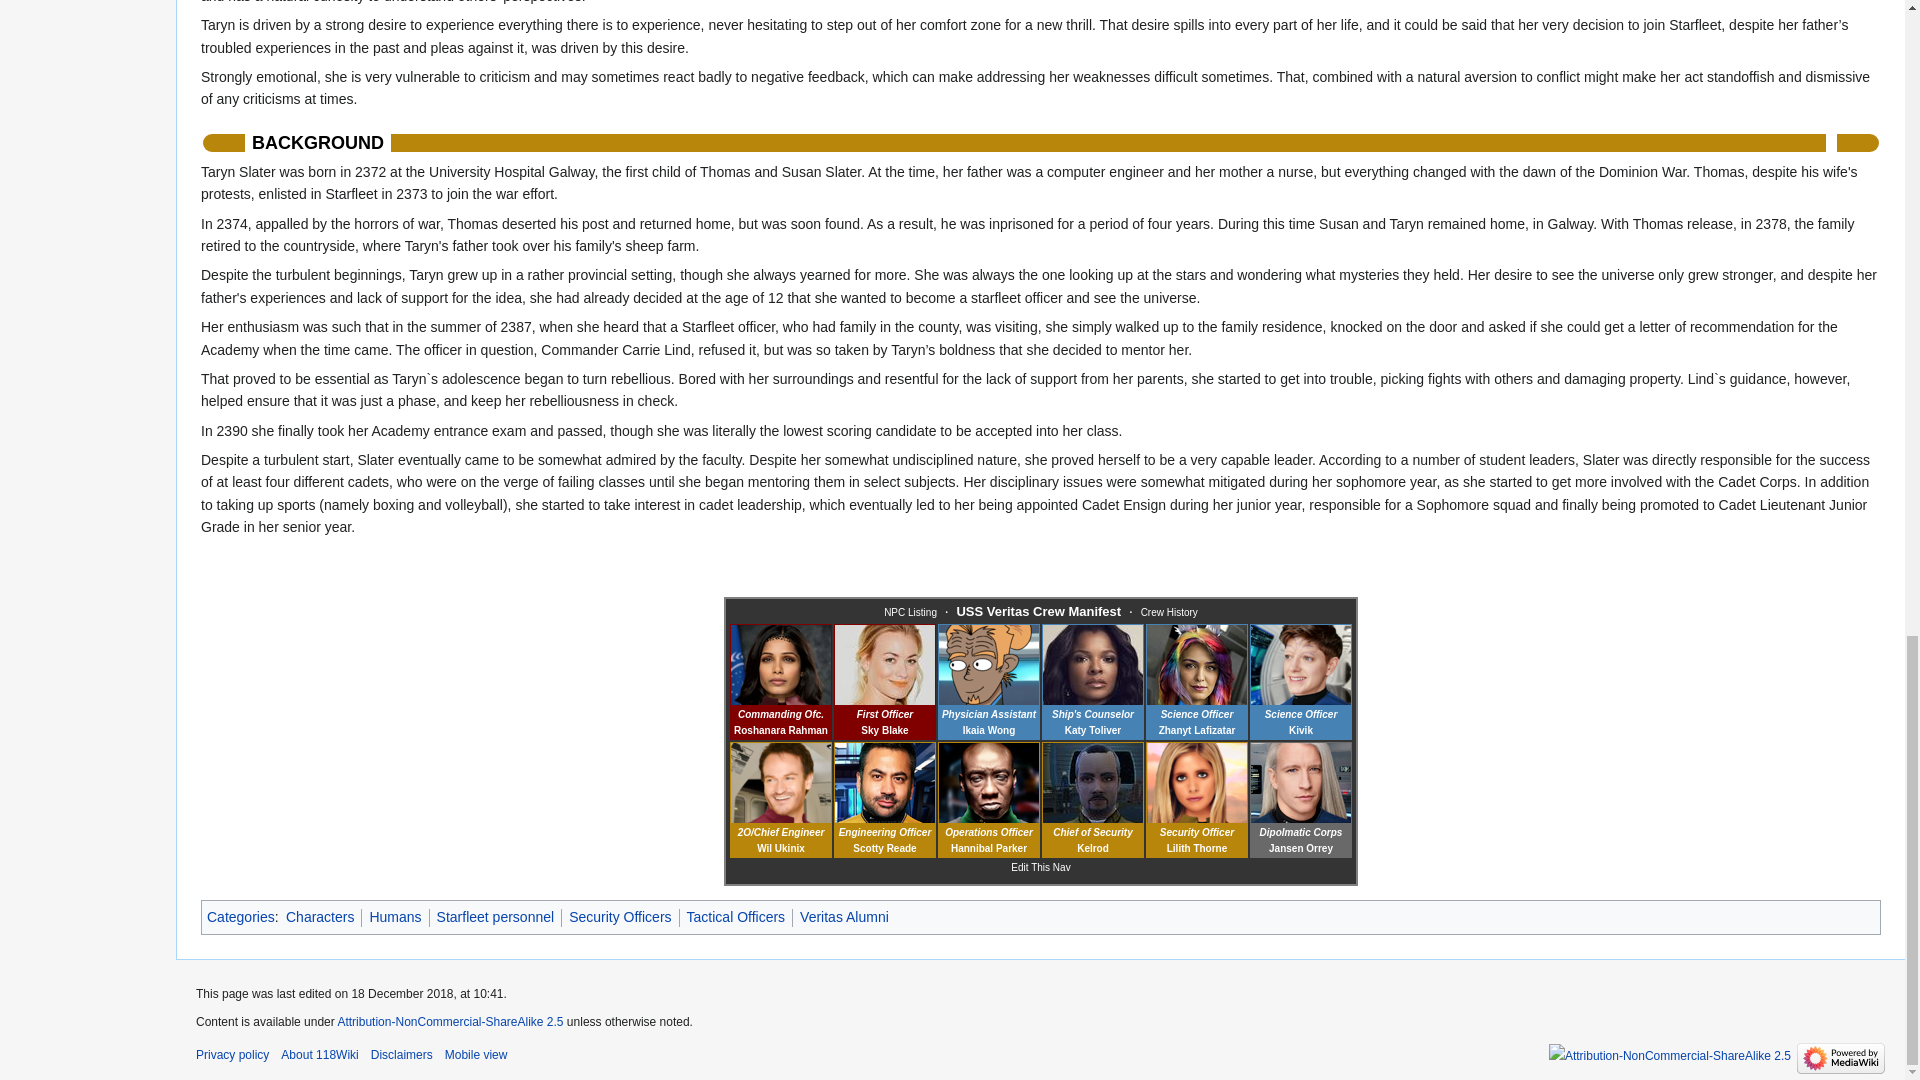  Describe the element at coordinates (910, 612) in the screenshot. I see `NPC Listing` at that location.